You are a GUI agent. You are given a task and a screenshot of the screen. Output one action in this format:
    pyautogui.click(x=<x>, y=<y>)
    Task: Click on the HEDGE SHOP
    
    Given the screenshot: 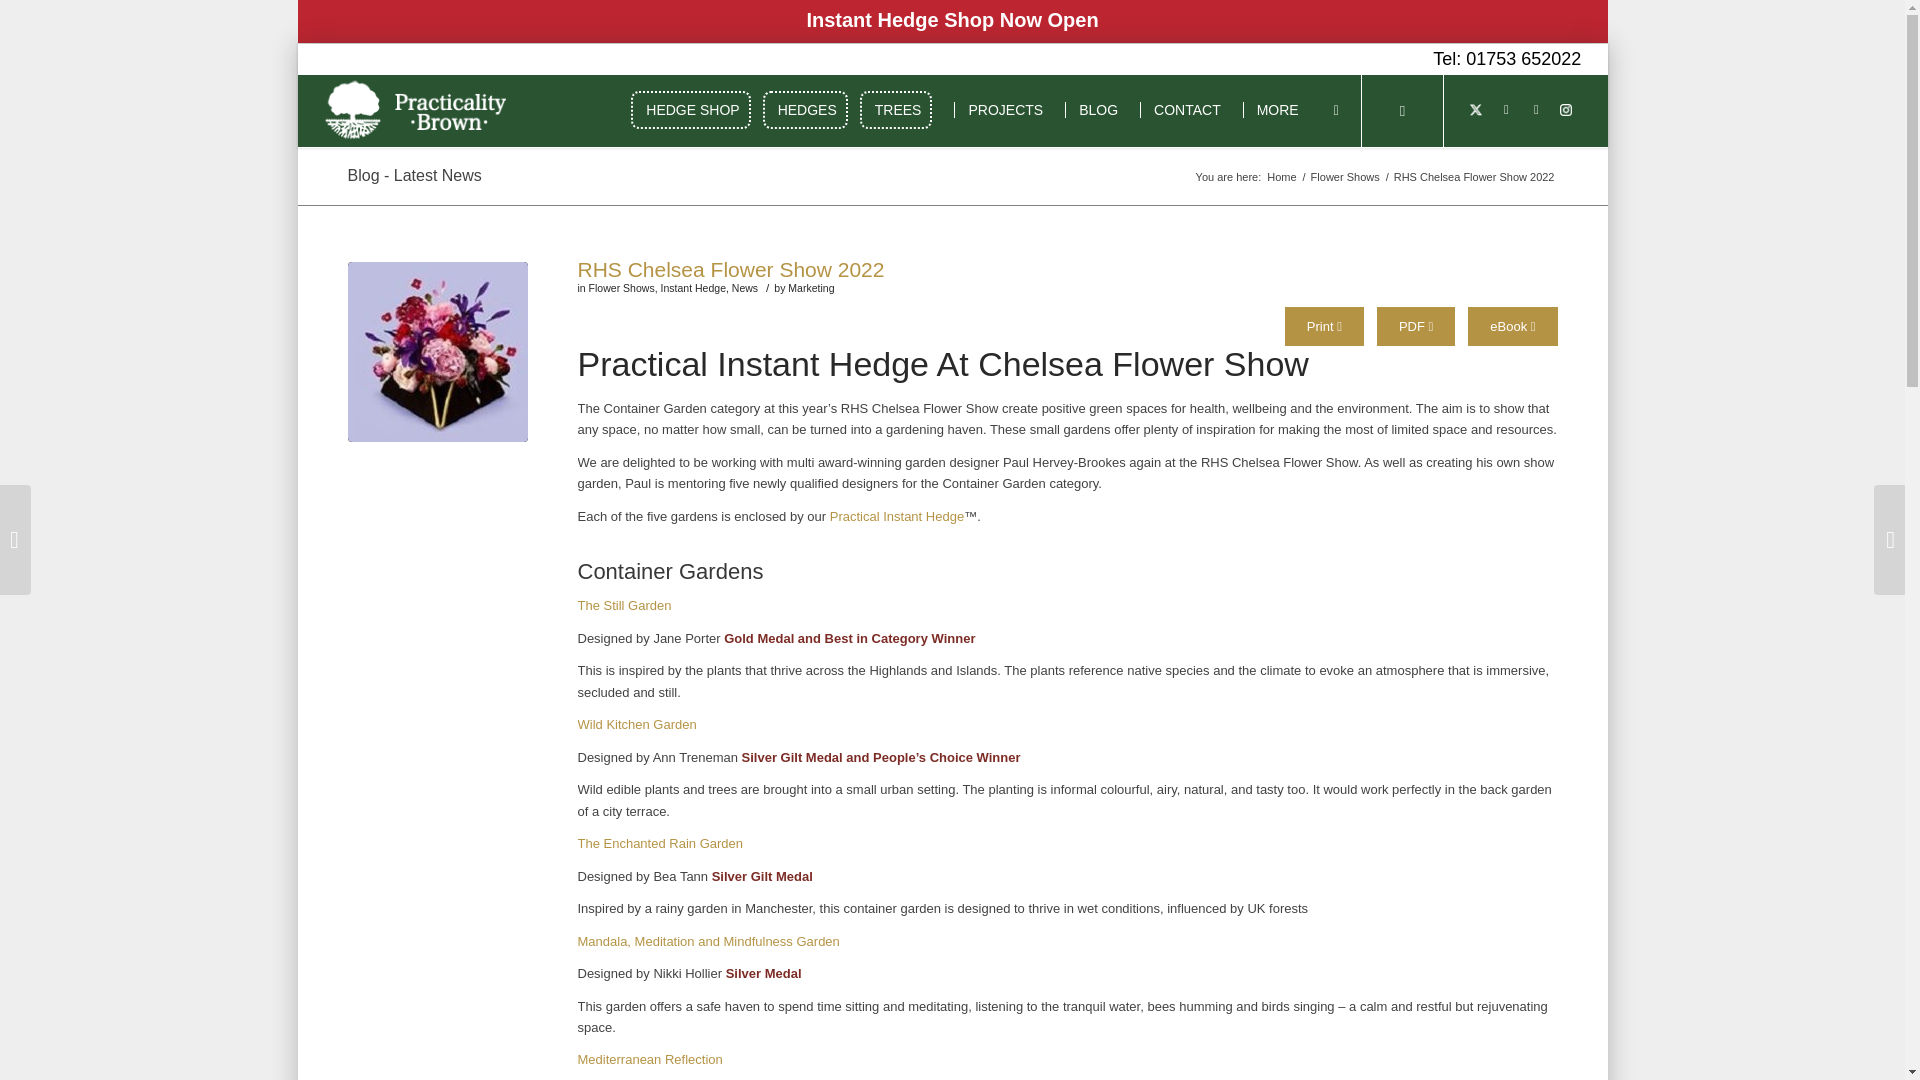 What is the action you would take?
    pyautogui.click(x=694, y=110)
    